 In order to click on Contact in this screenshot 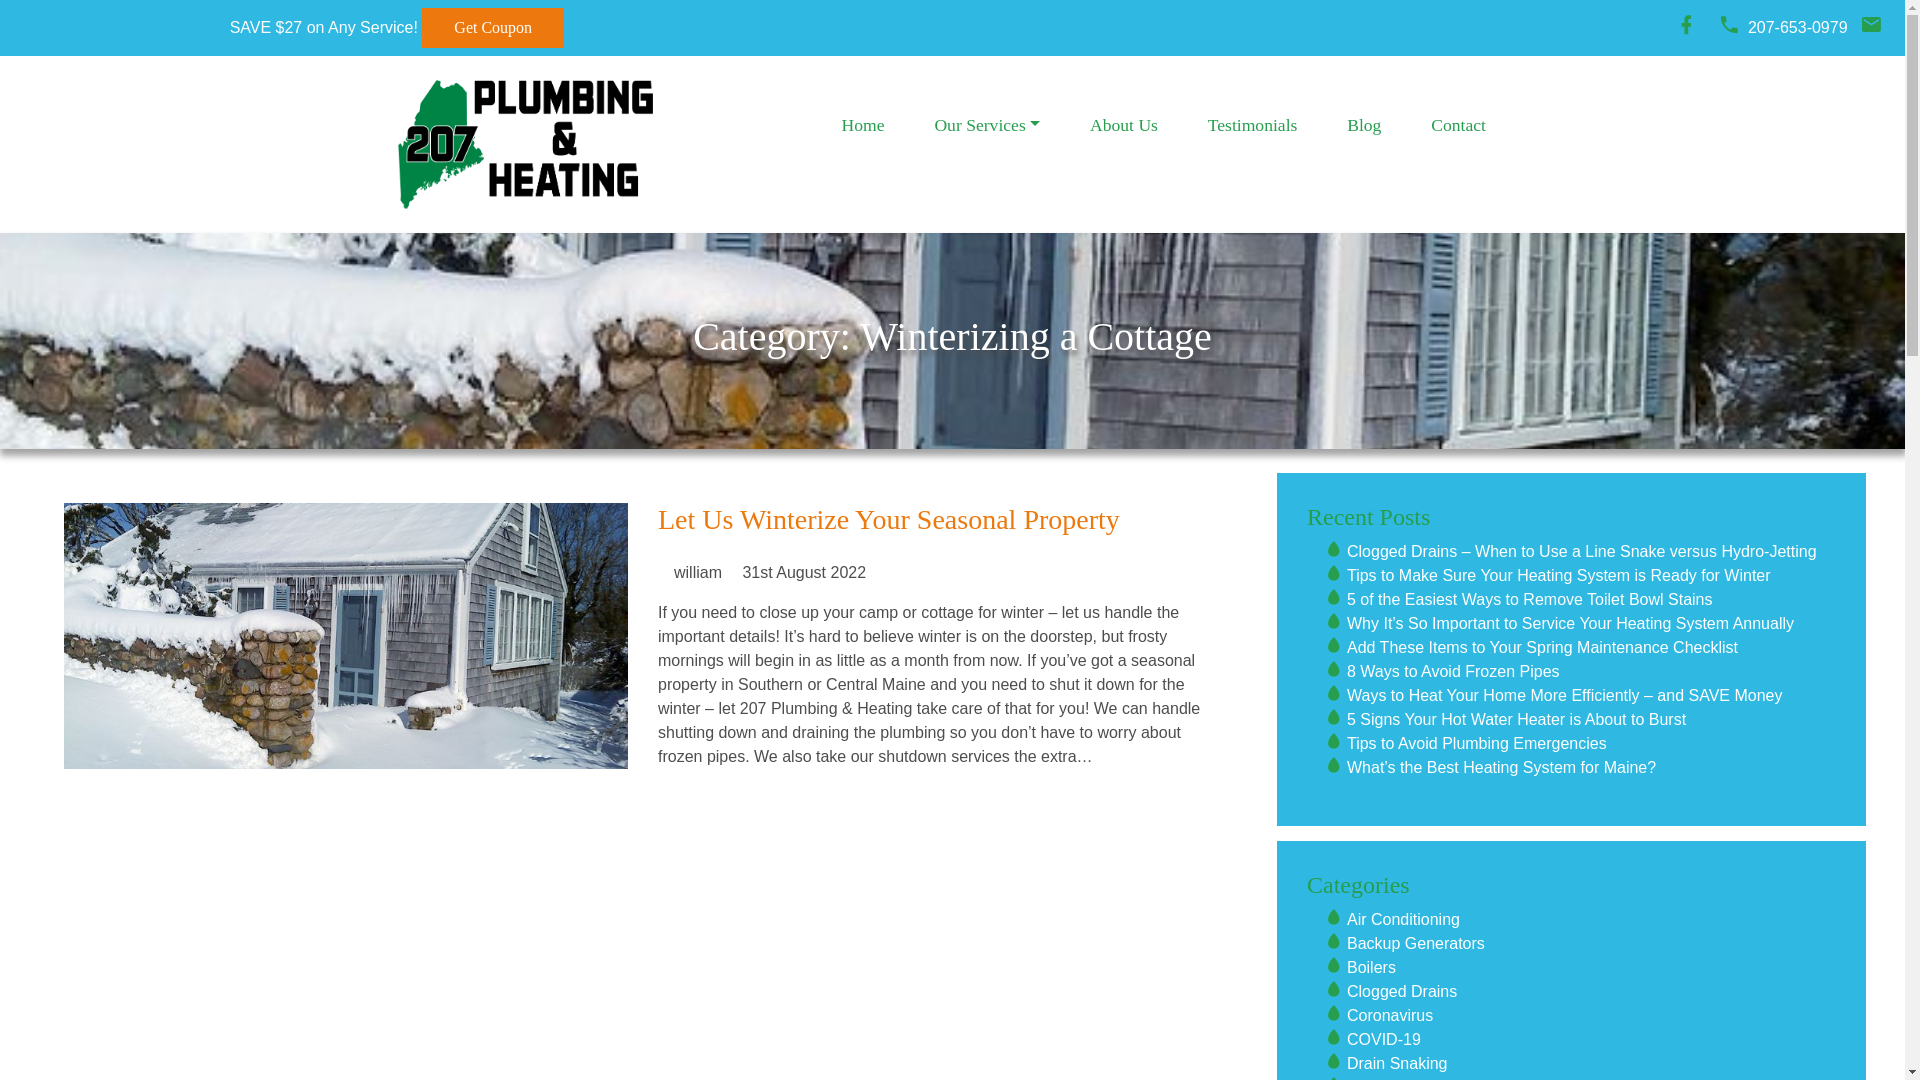, I will do `click(1459, 125)`.